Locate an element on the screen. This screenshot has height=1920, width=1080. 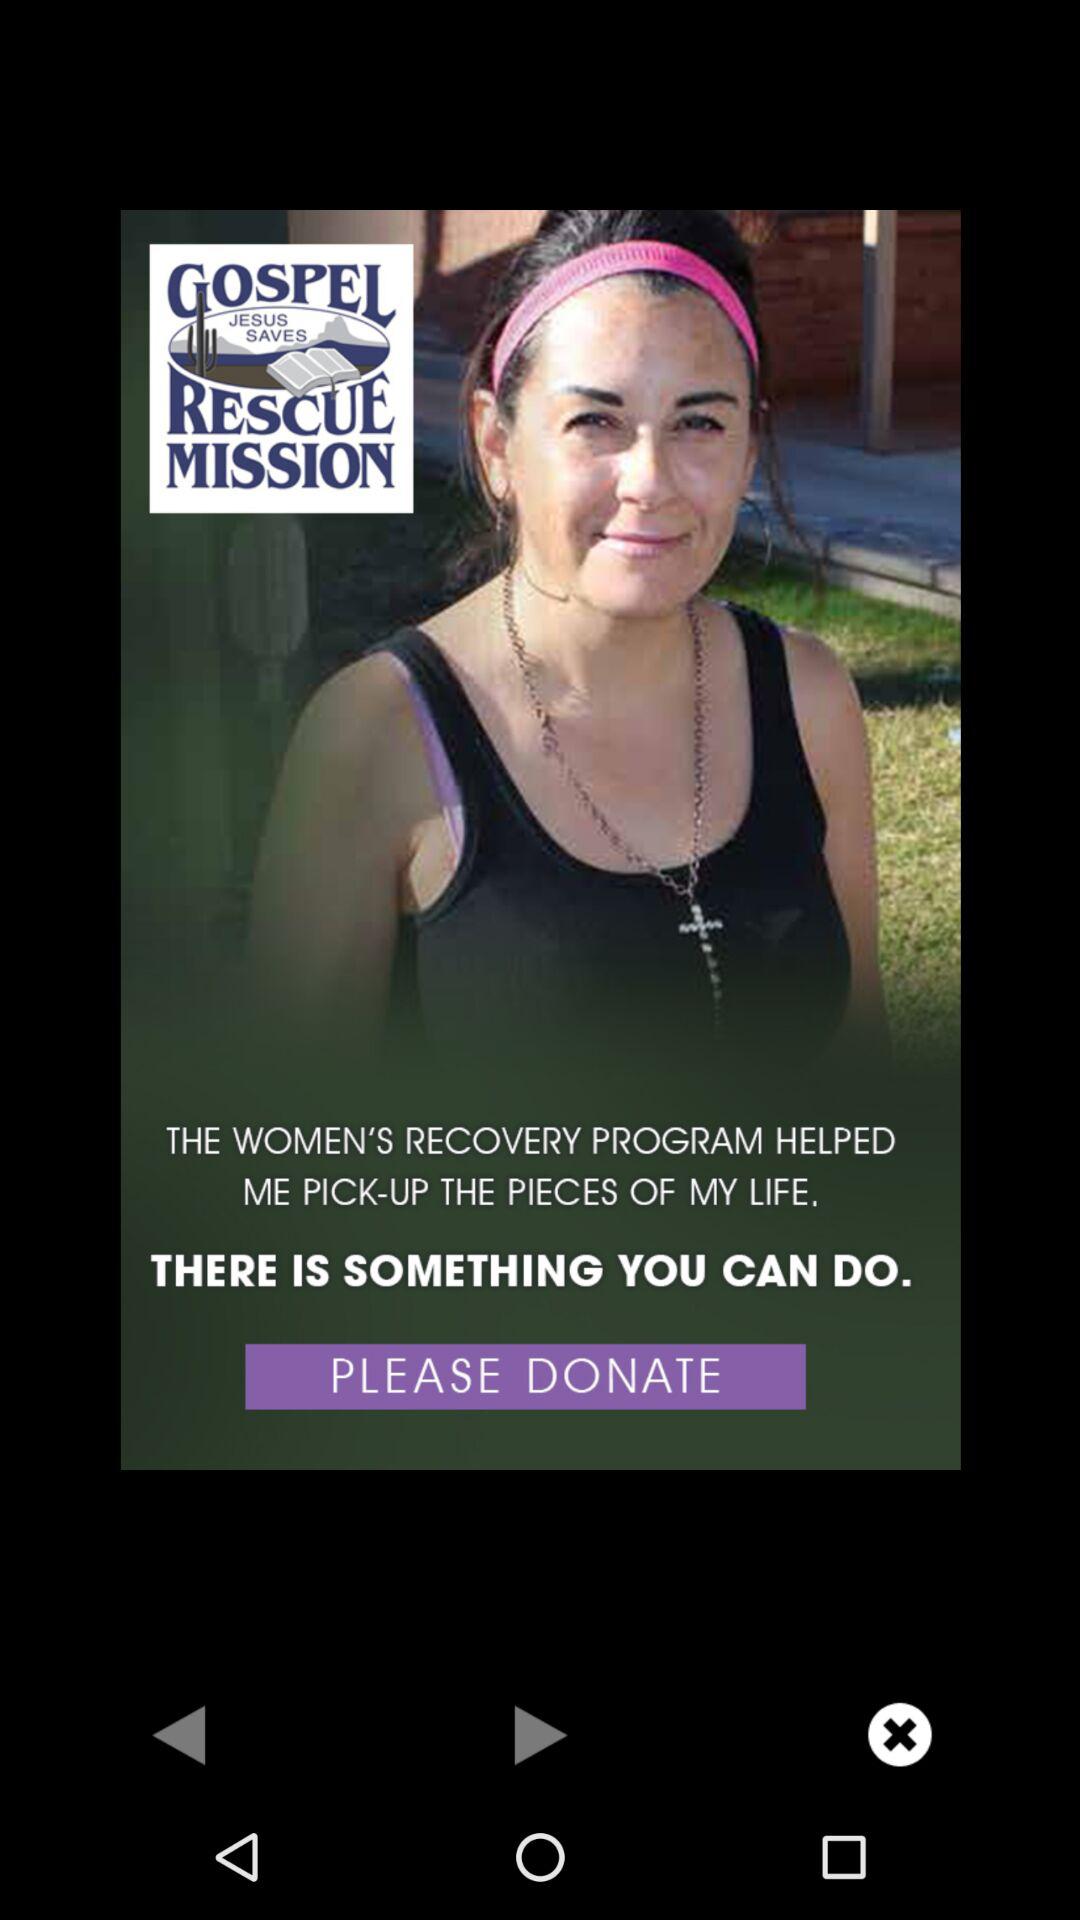
go forward is located at coordinates (540, 1734).